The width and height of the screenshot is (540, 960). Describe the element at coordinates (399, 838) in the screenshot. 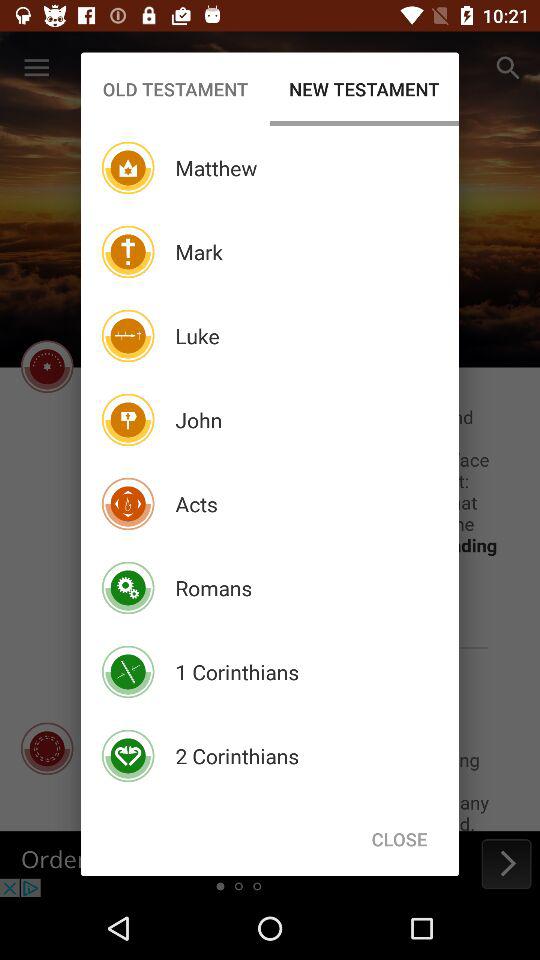

I see `tap icon at the bottom right corner` at that location.